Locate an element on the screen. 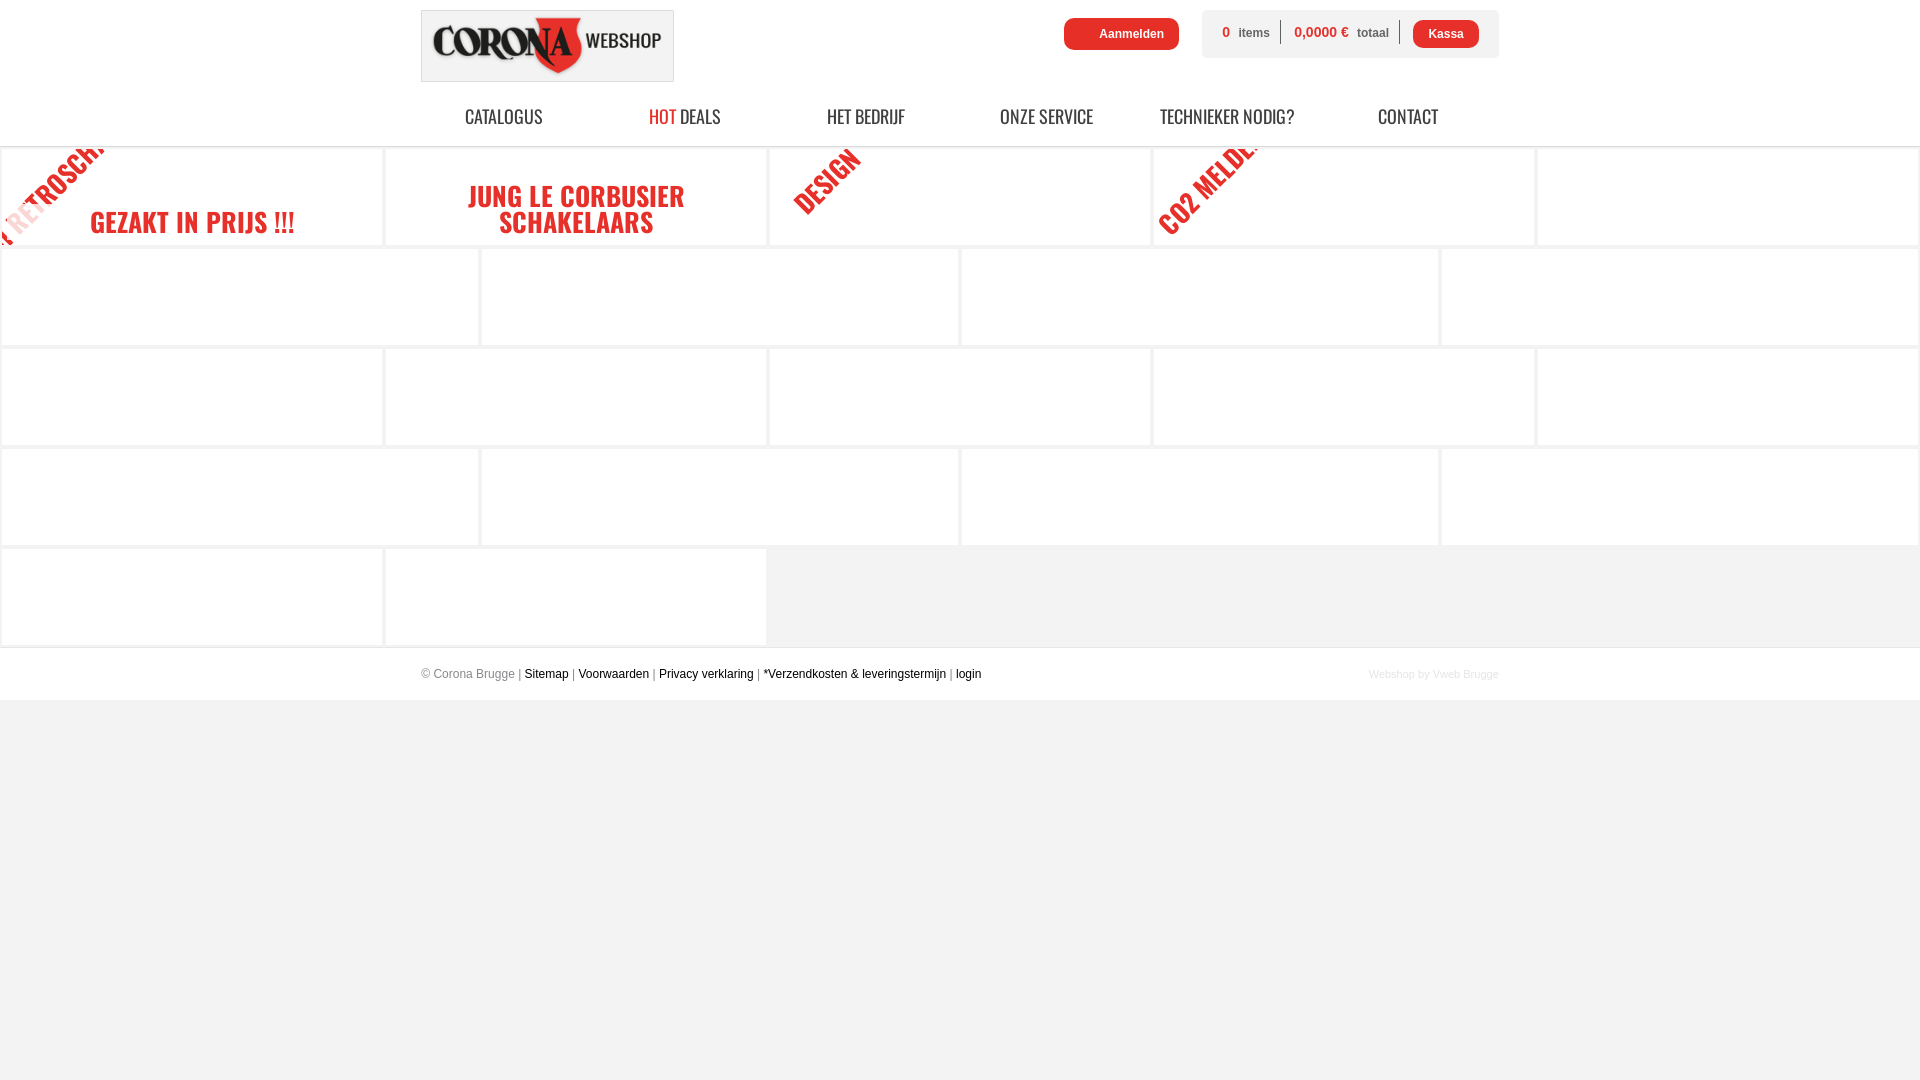 This screenshot has width=1920, height=1080. Aim black Flos is located at coordinates (576, 597).